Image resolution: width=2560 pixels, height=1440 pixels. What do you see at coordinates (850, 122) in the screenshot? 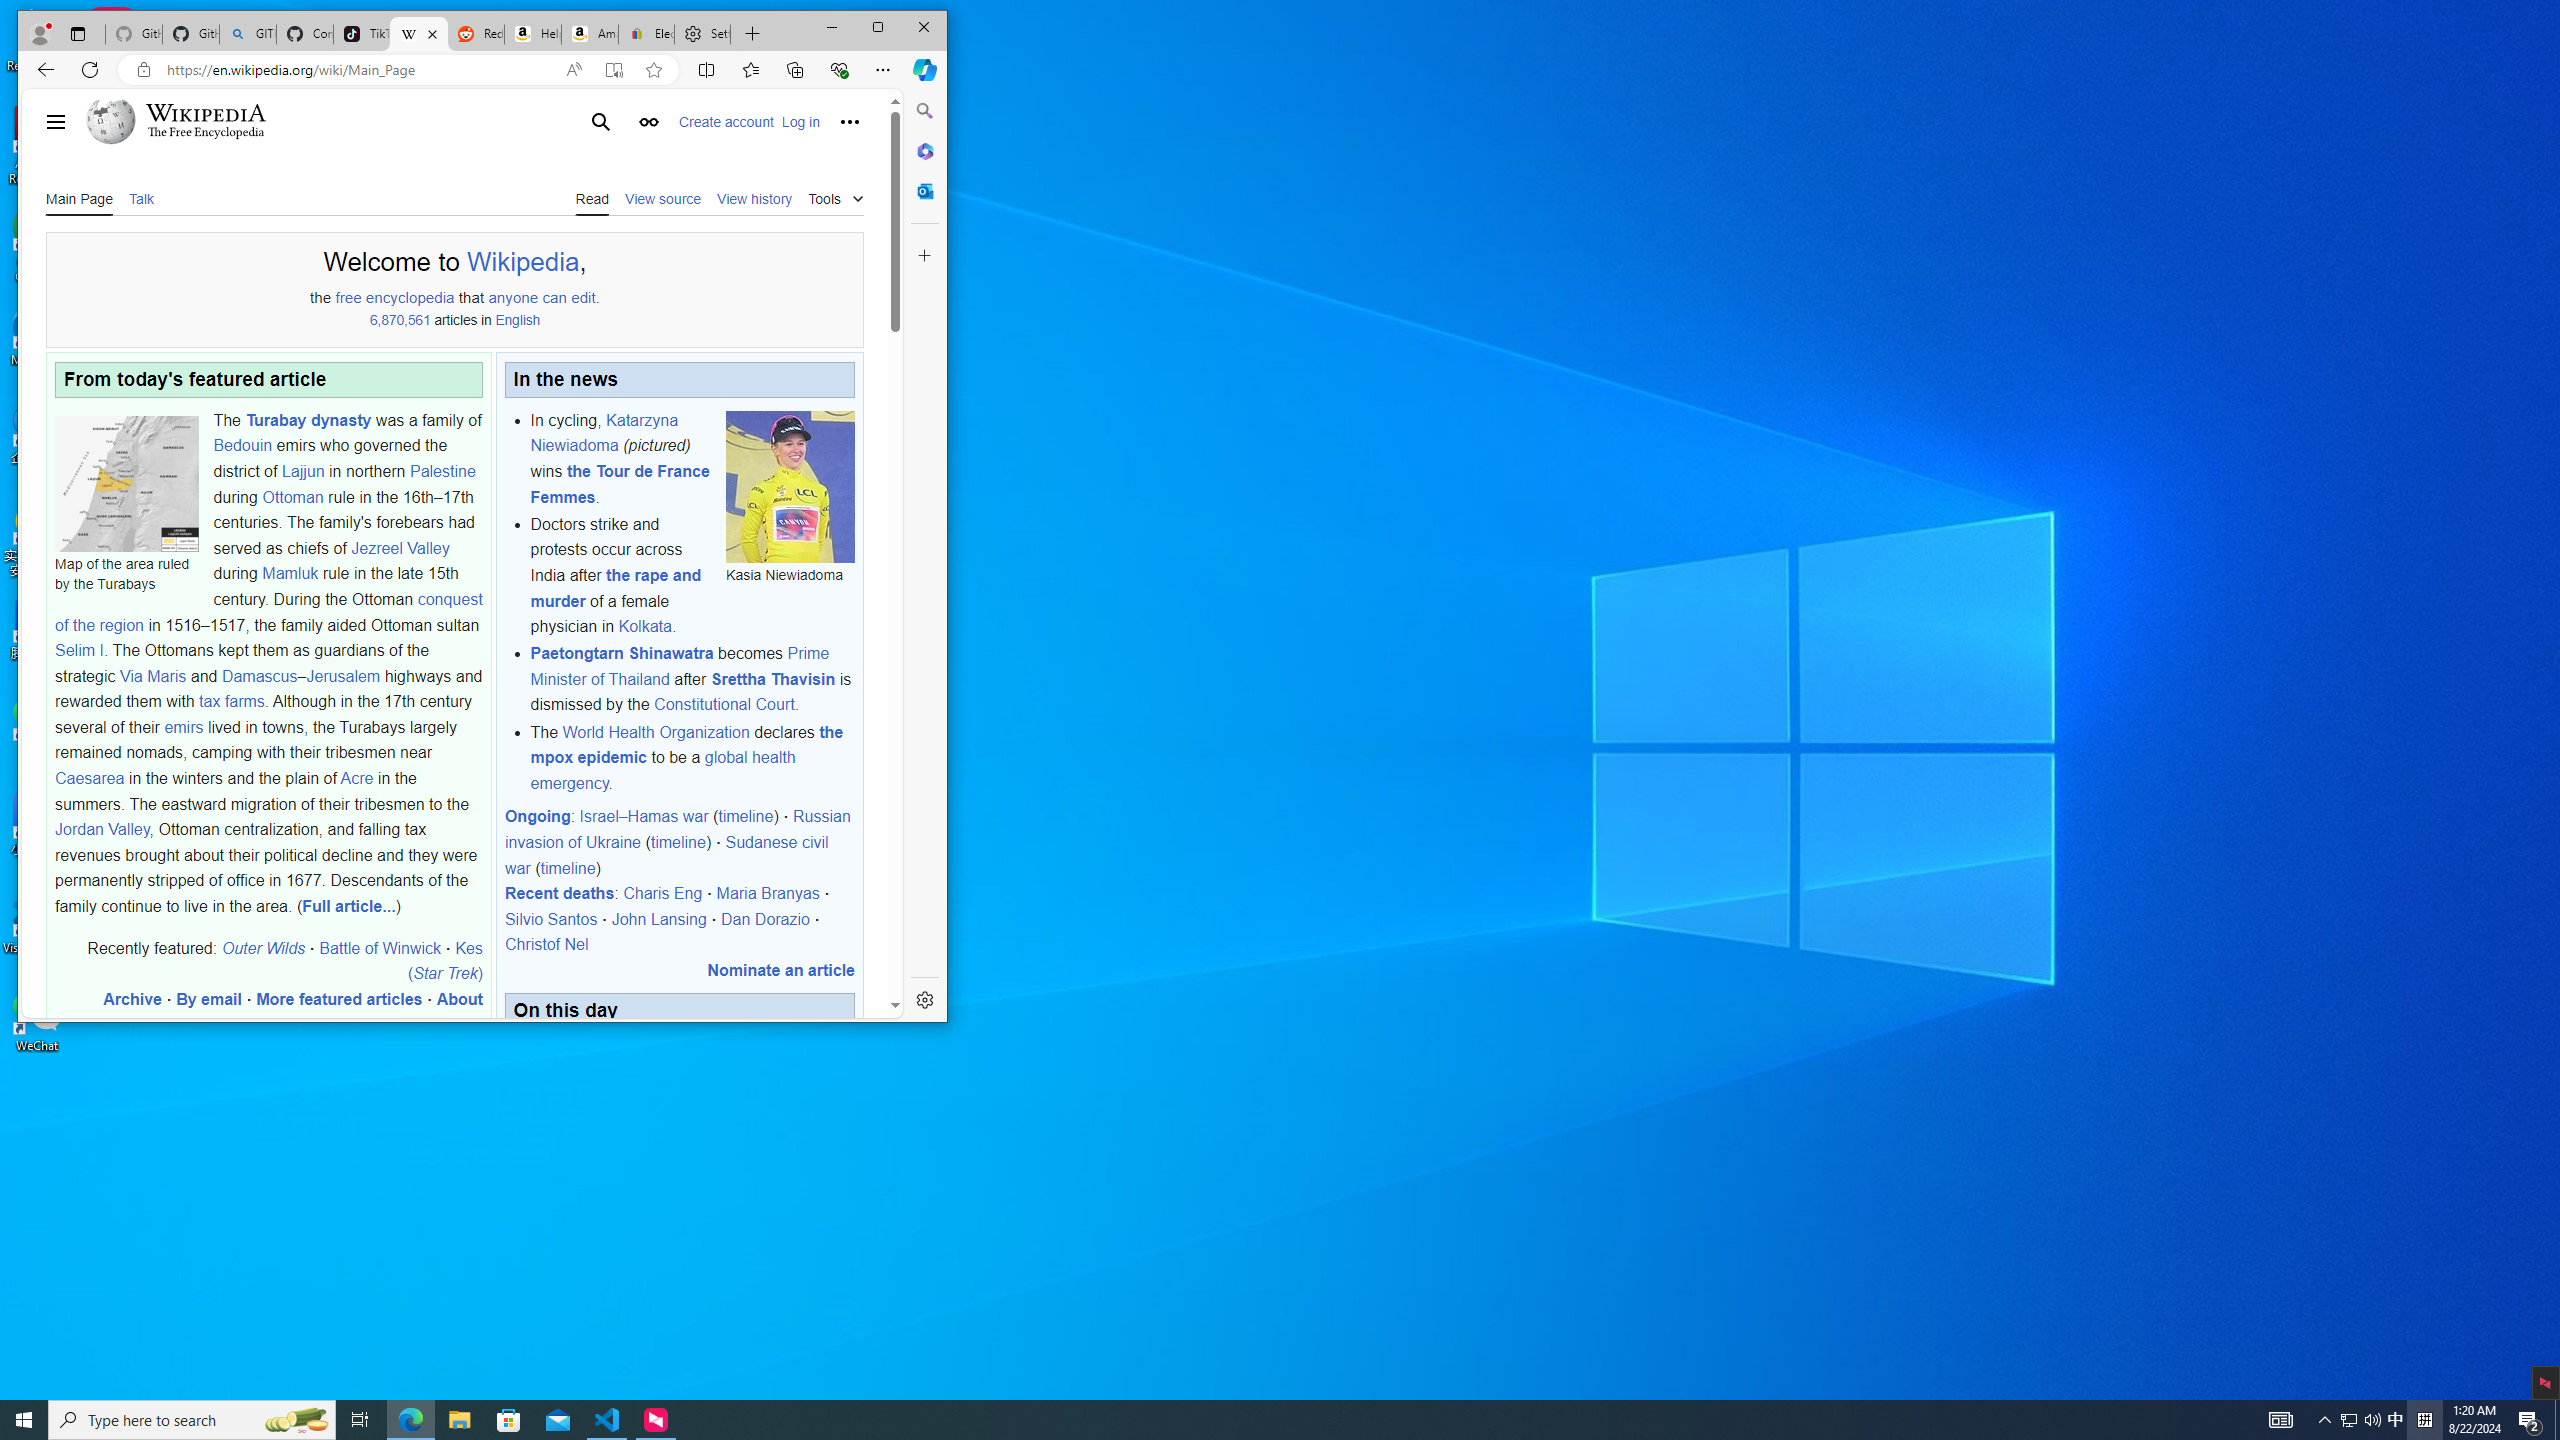
I see `Personal tools` at bounding box center [850, 122].